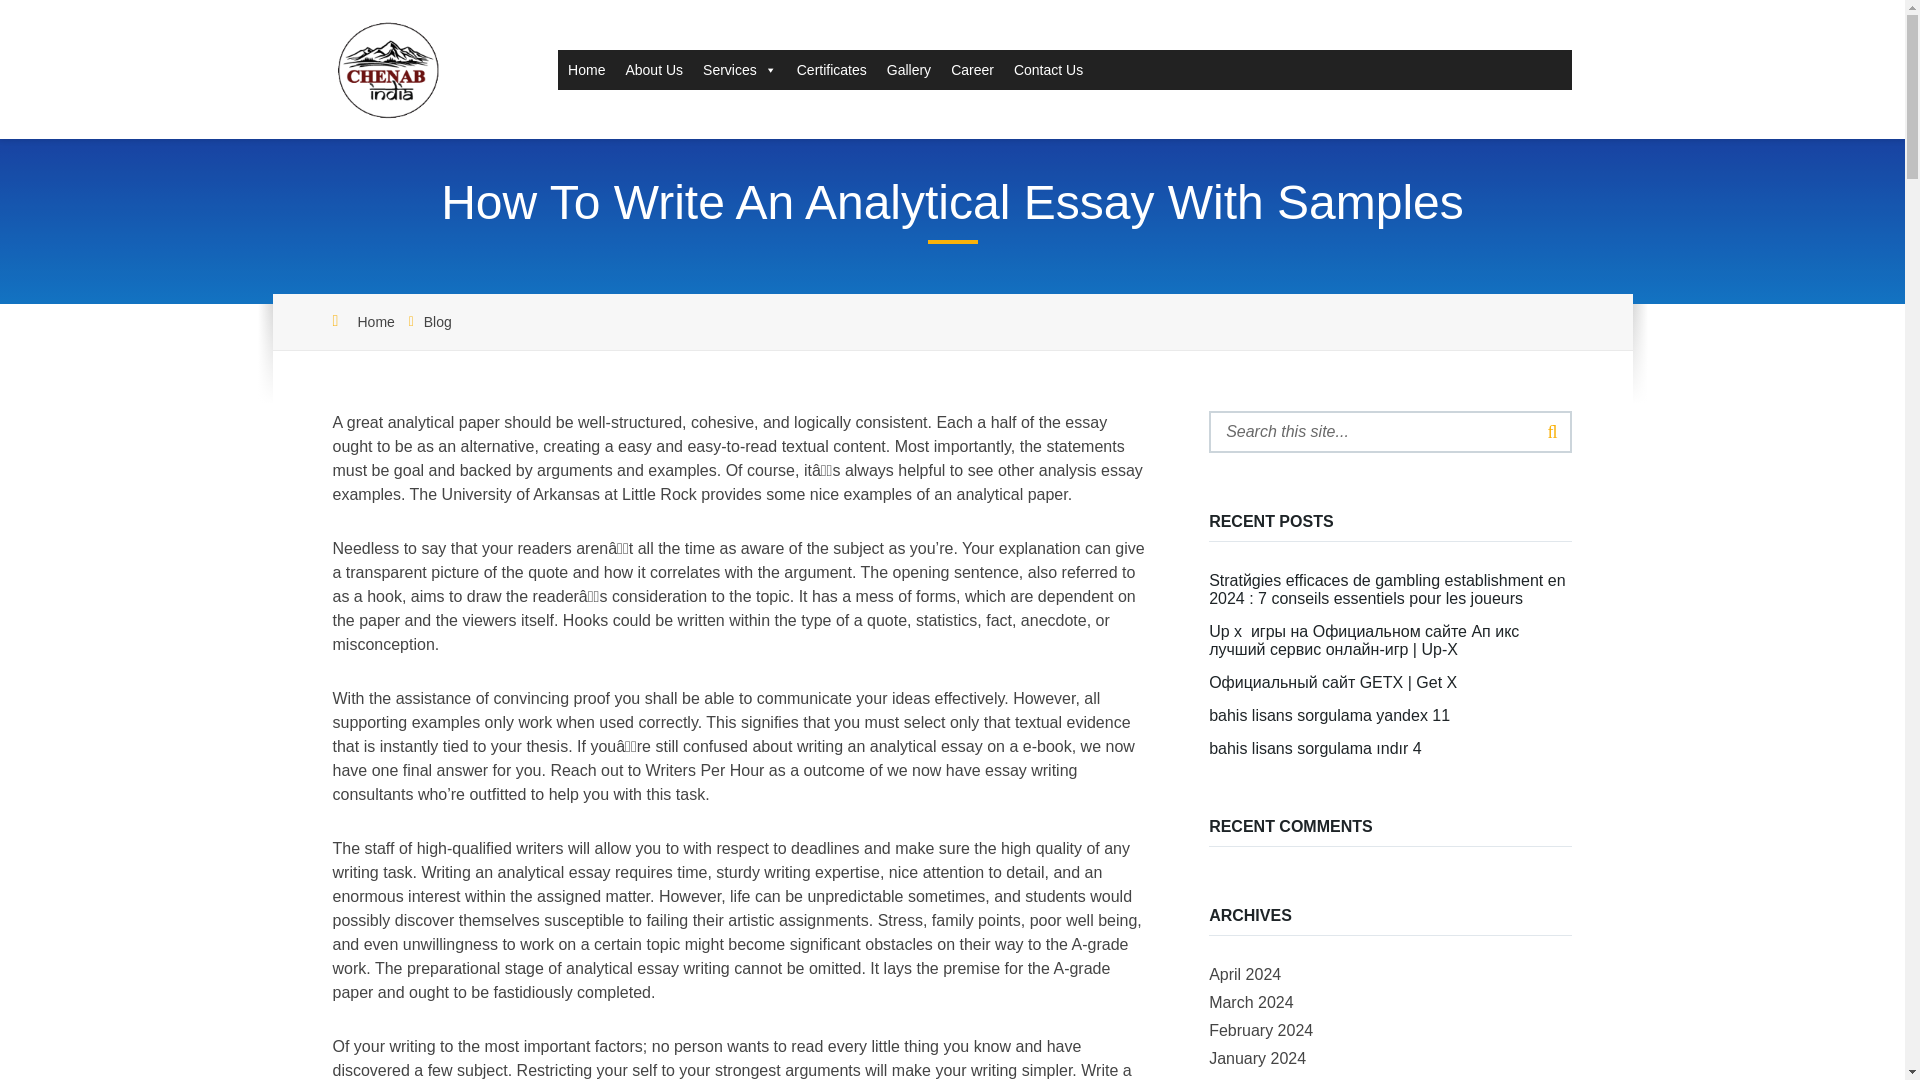 The height and width of the screenshot is (1080, 1920). I want to click on About Us, so click(654, 69).